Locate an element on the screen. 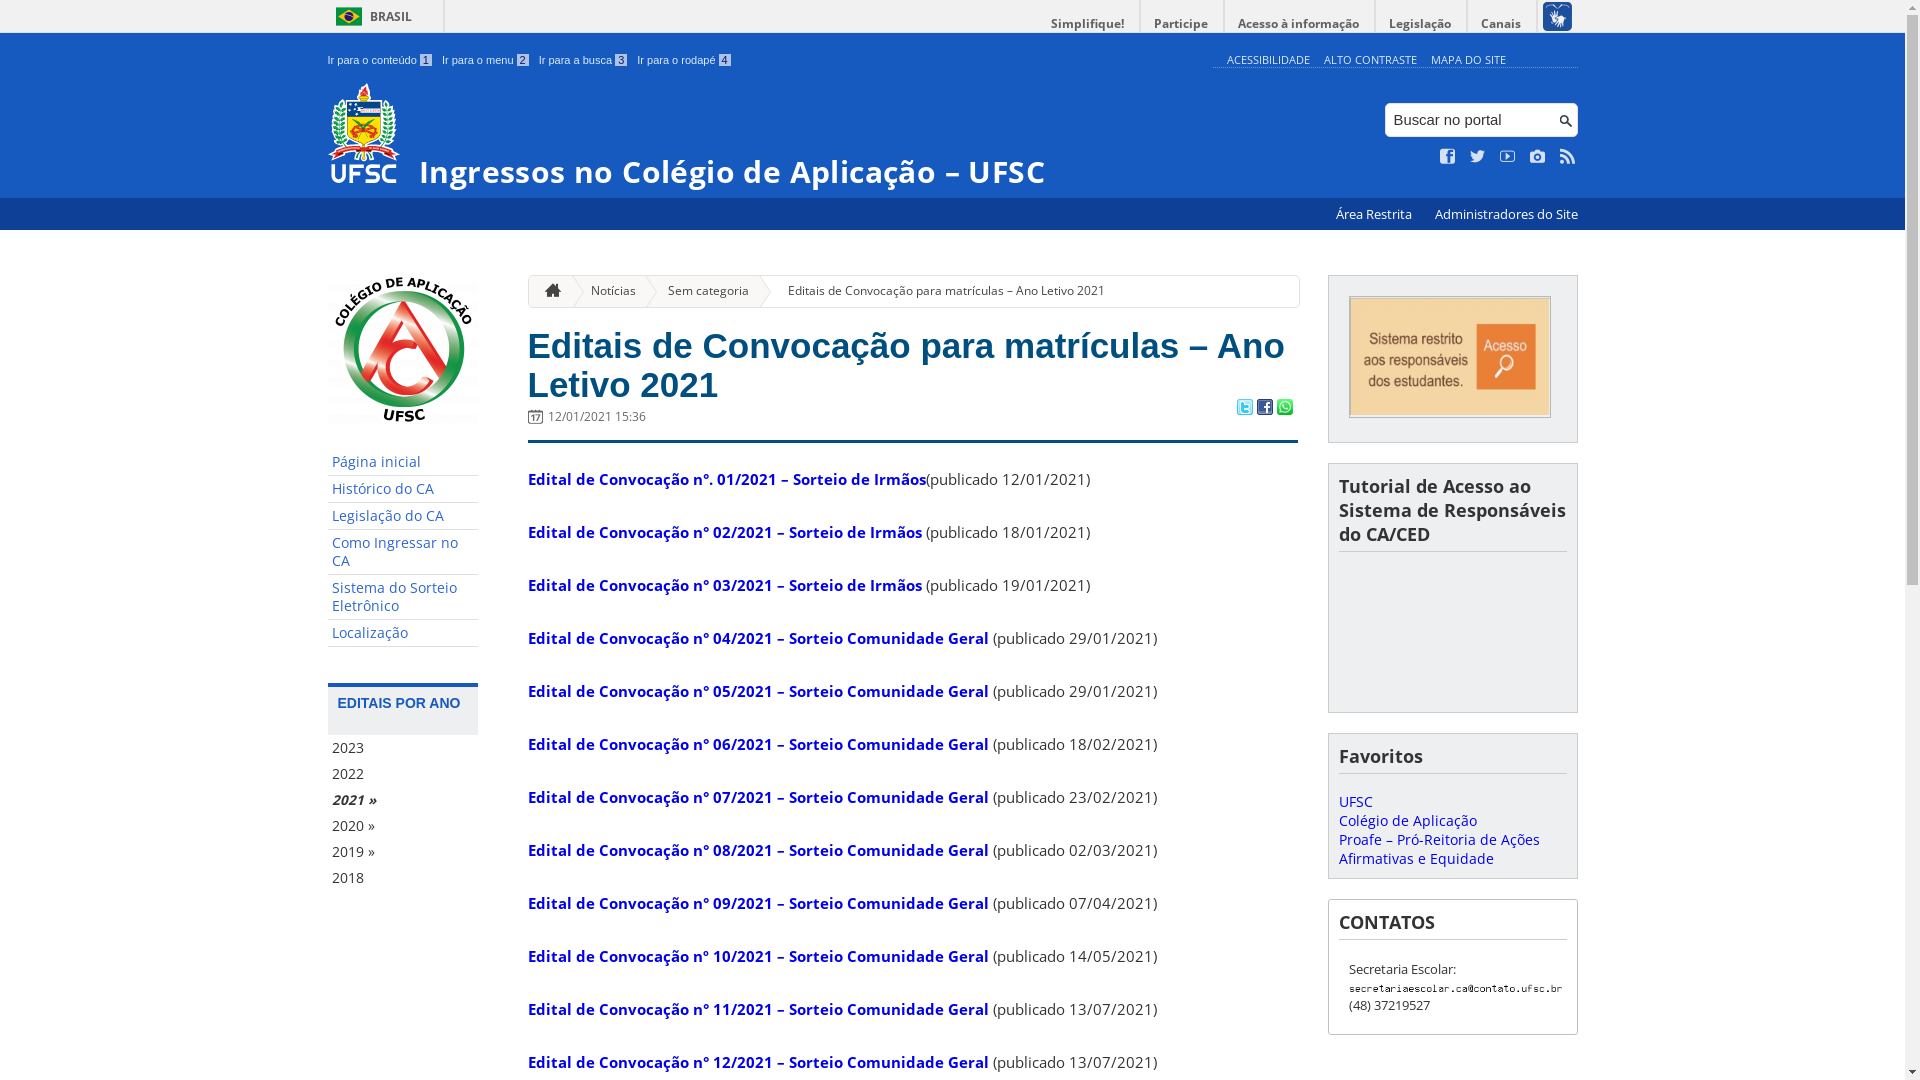  2022 is located at coordinates (403, 774).